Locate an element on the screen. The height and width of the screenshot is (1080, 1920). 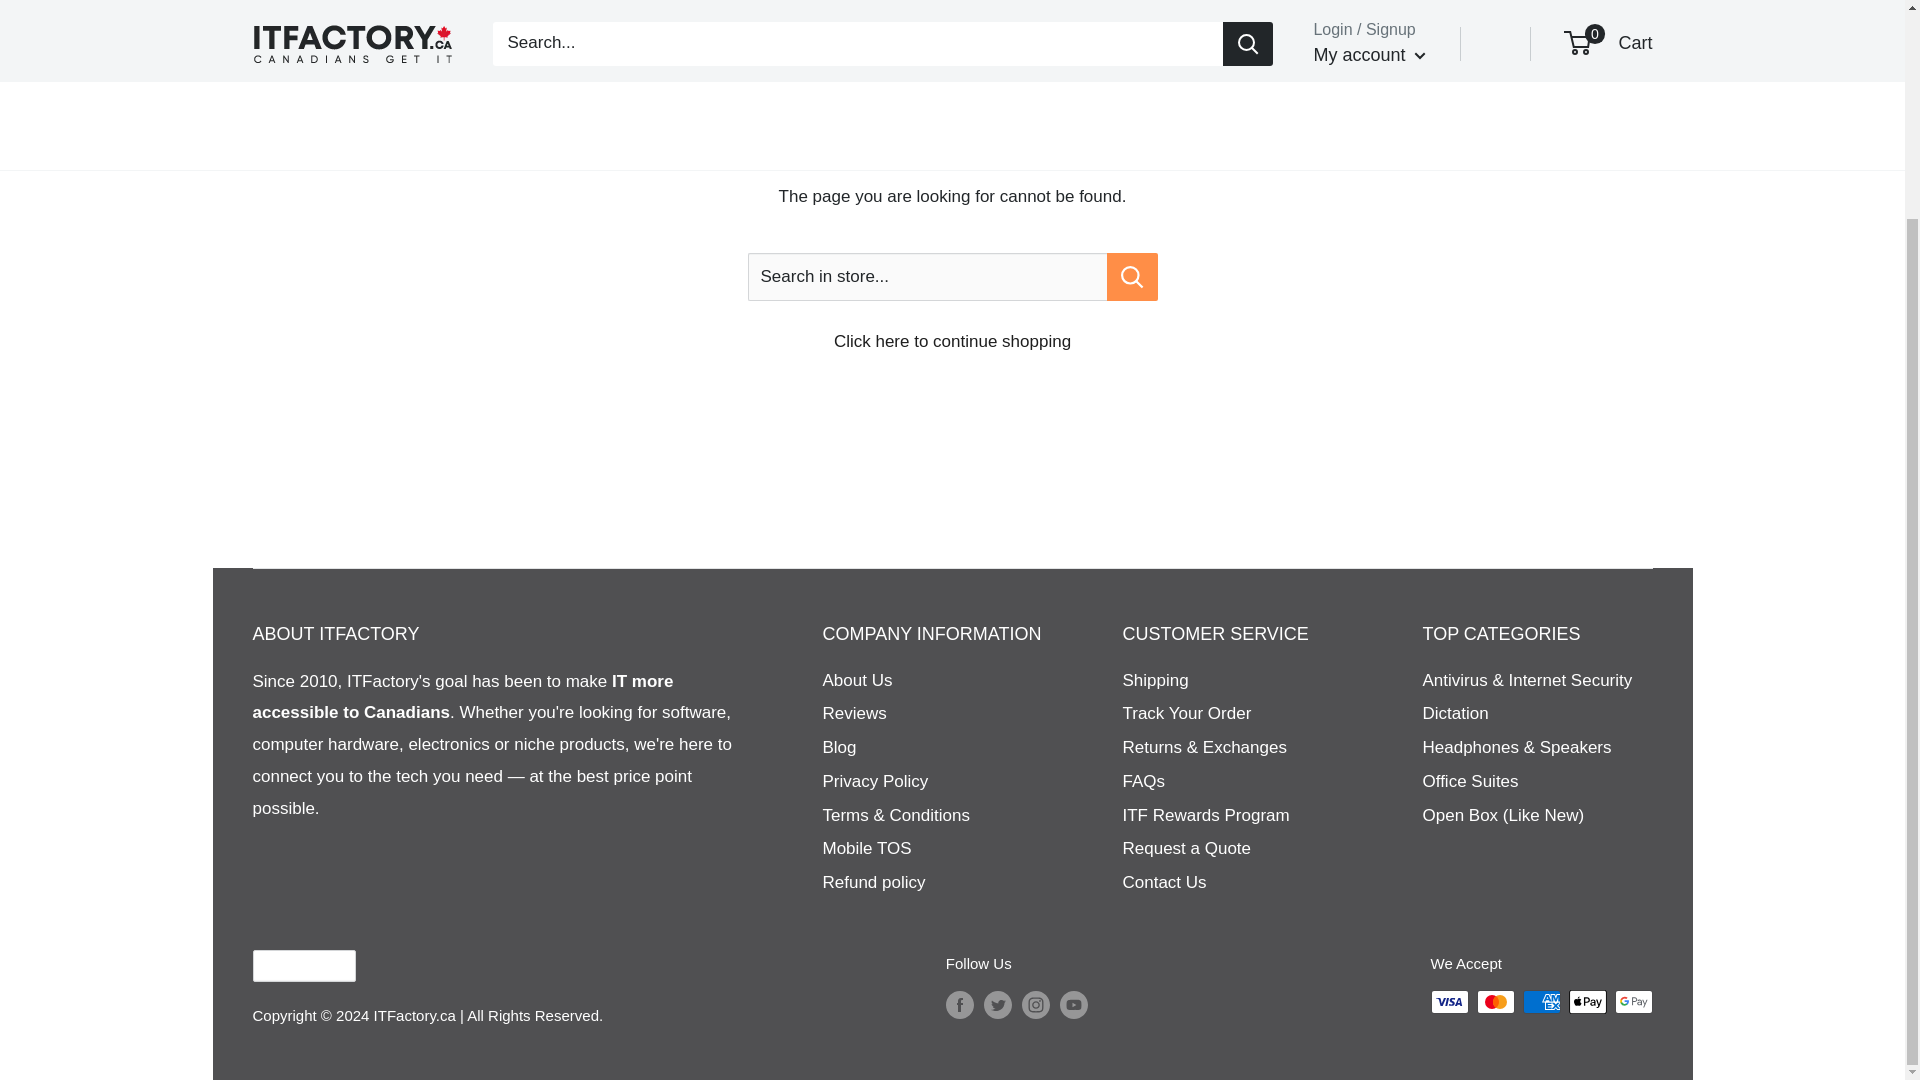
Blog is located at coordinates (936, 748).